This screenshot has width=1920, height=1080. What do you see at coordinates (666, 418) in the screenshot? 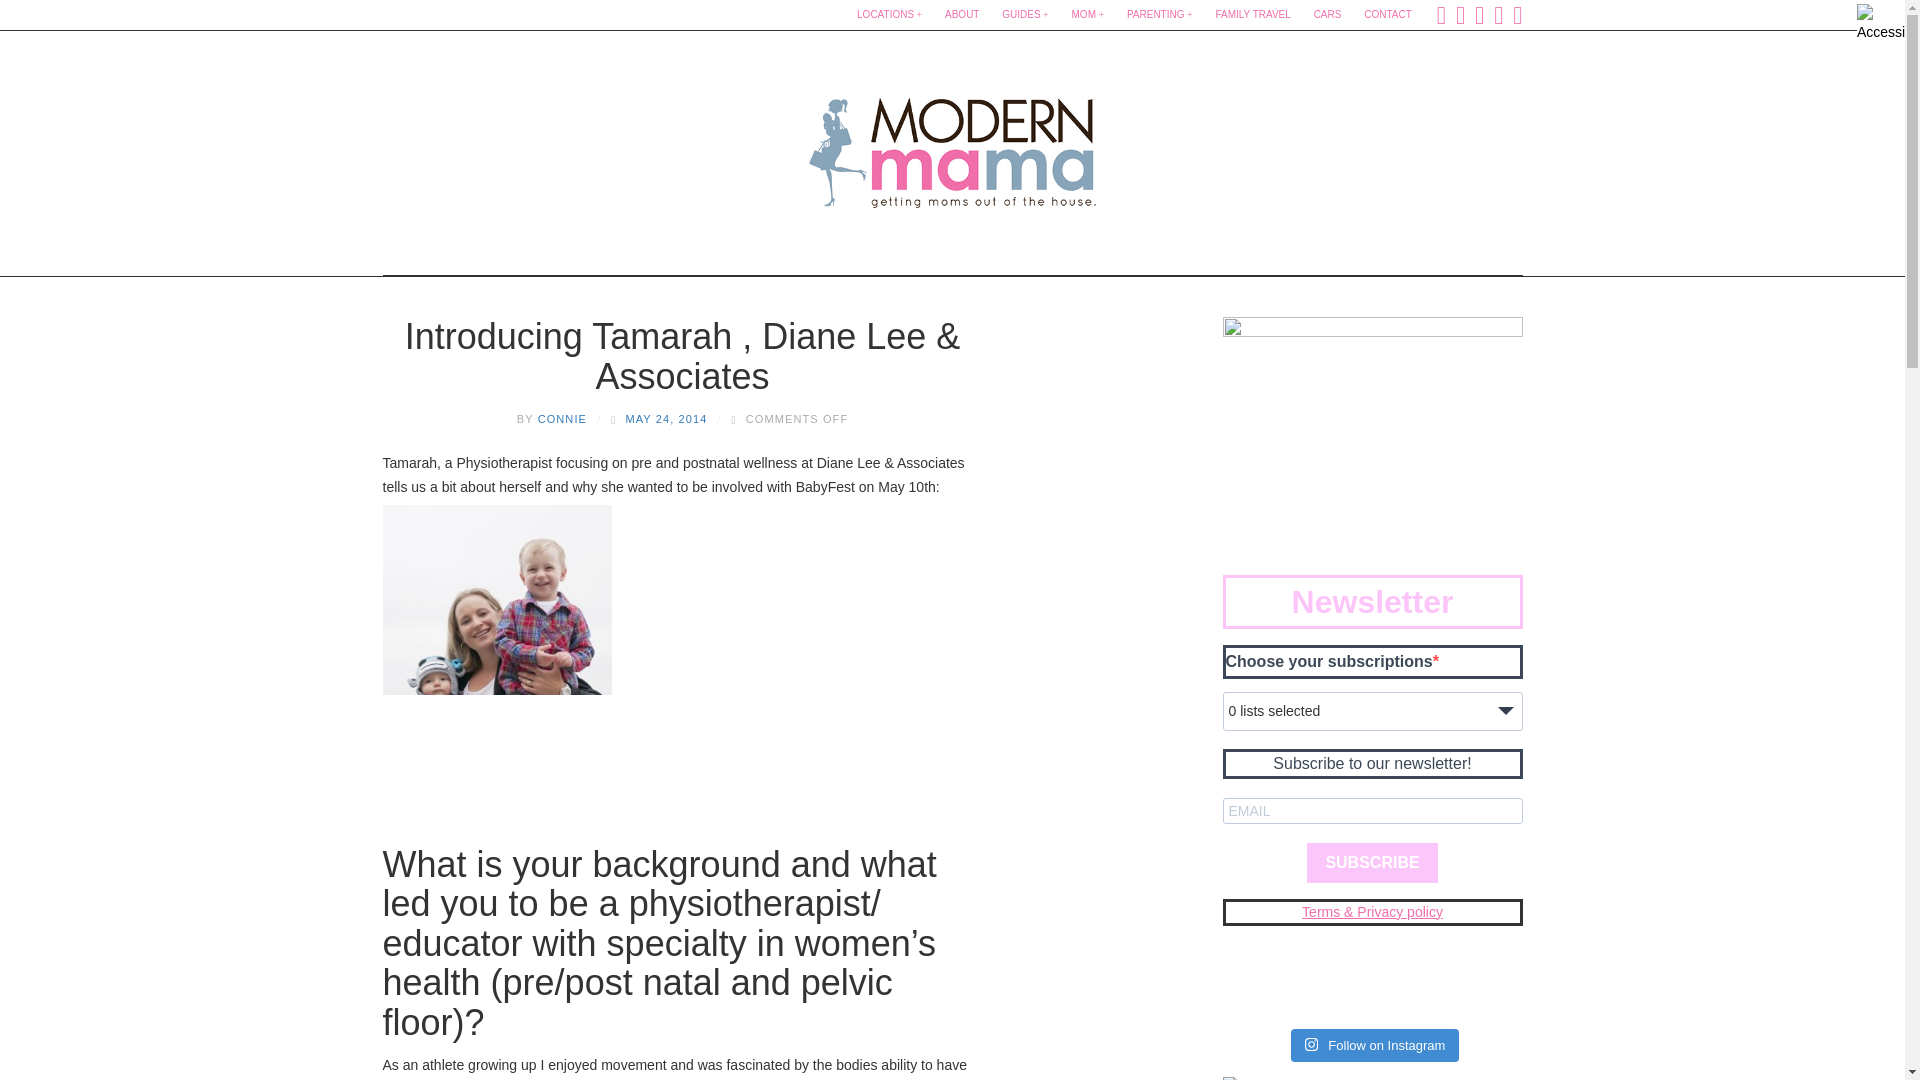
I see `10:40 pm` at bounding box center [666, 418].